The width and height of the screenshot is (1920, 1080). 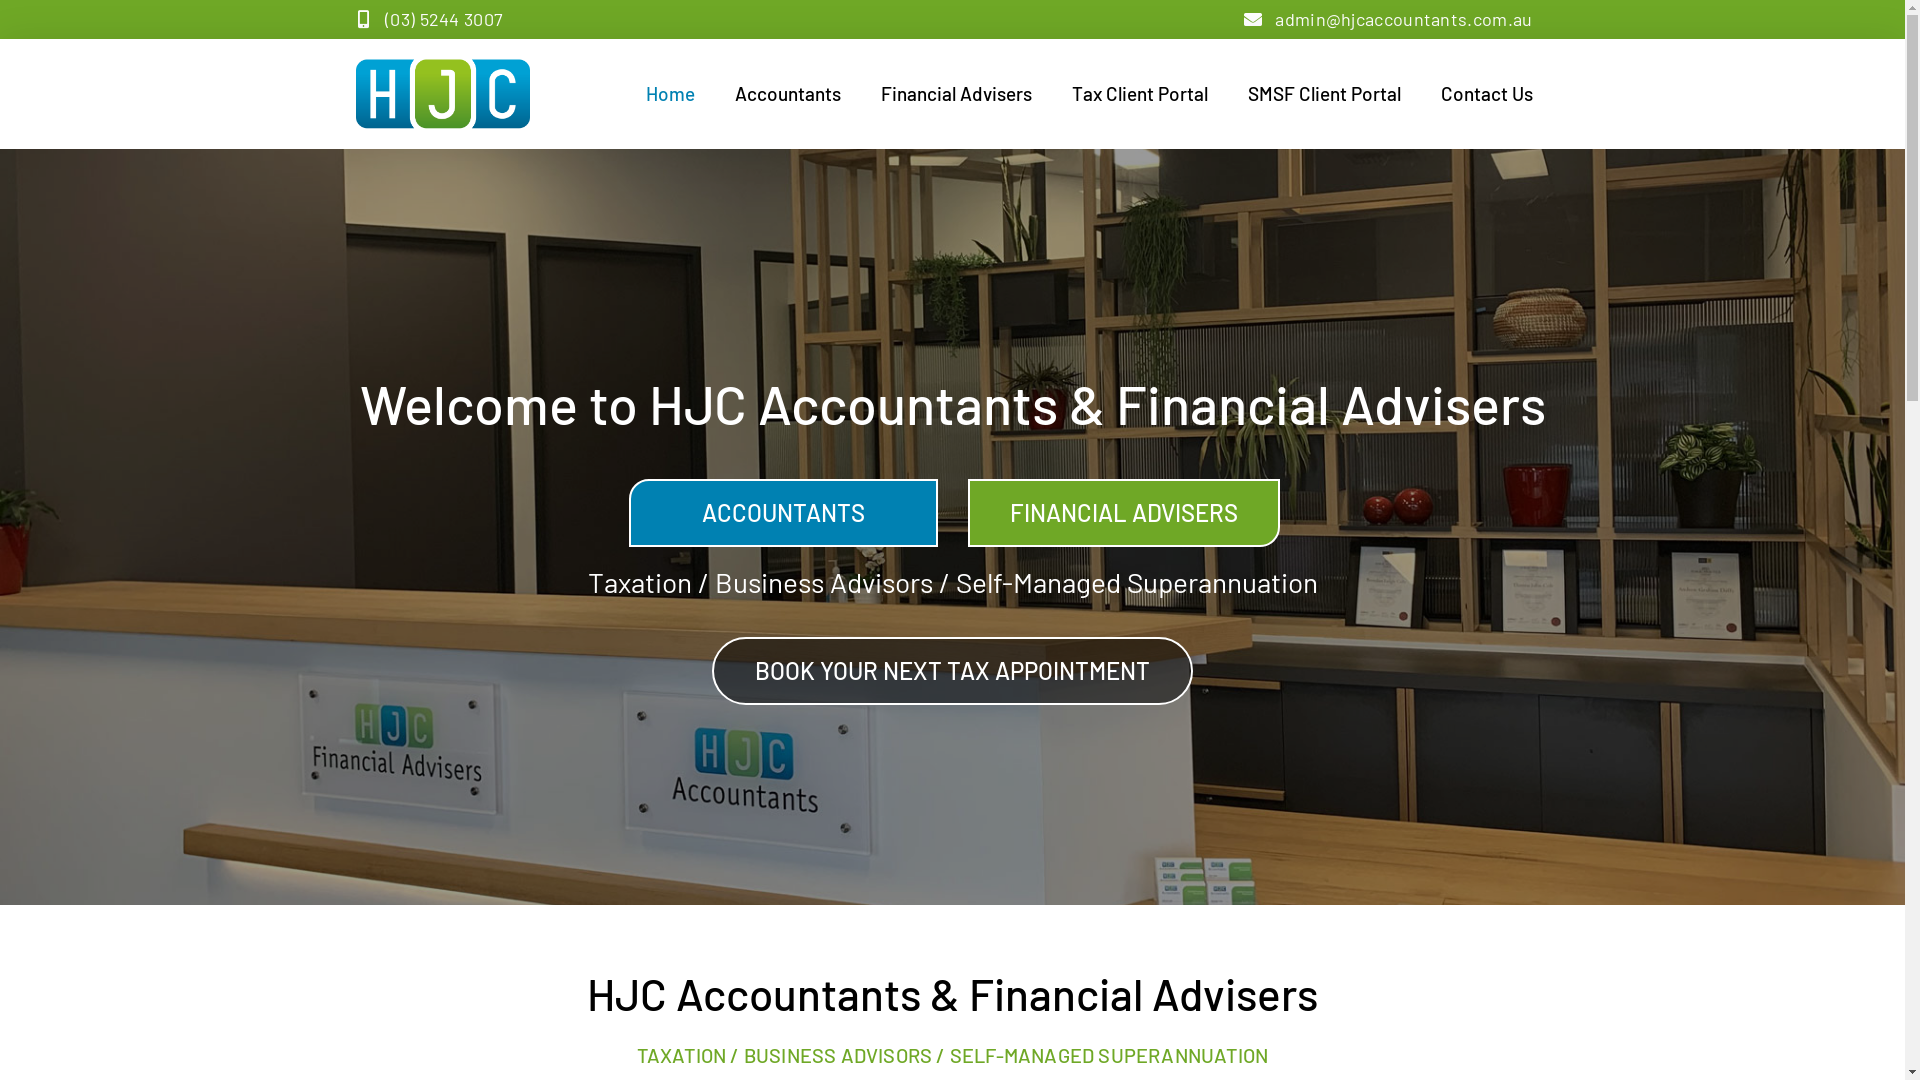 I want to click on BOOK YOUR NEXT TAX APPOINTMENT, so click(x=952, y=671).